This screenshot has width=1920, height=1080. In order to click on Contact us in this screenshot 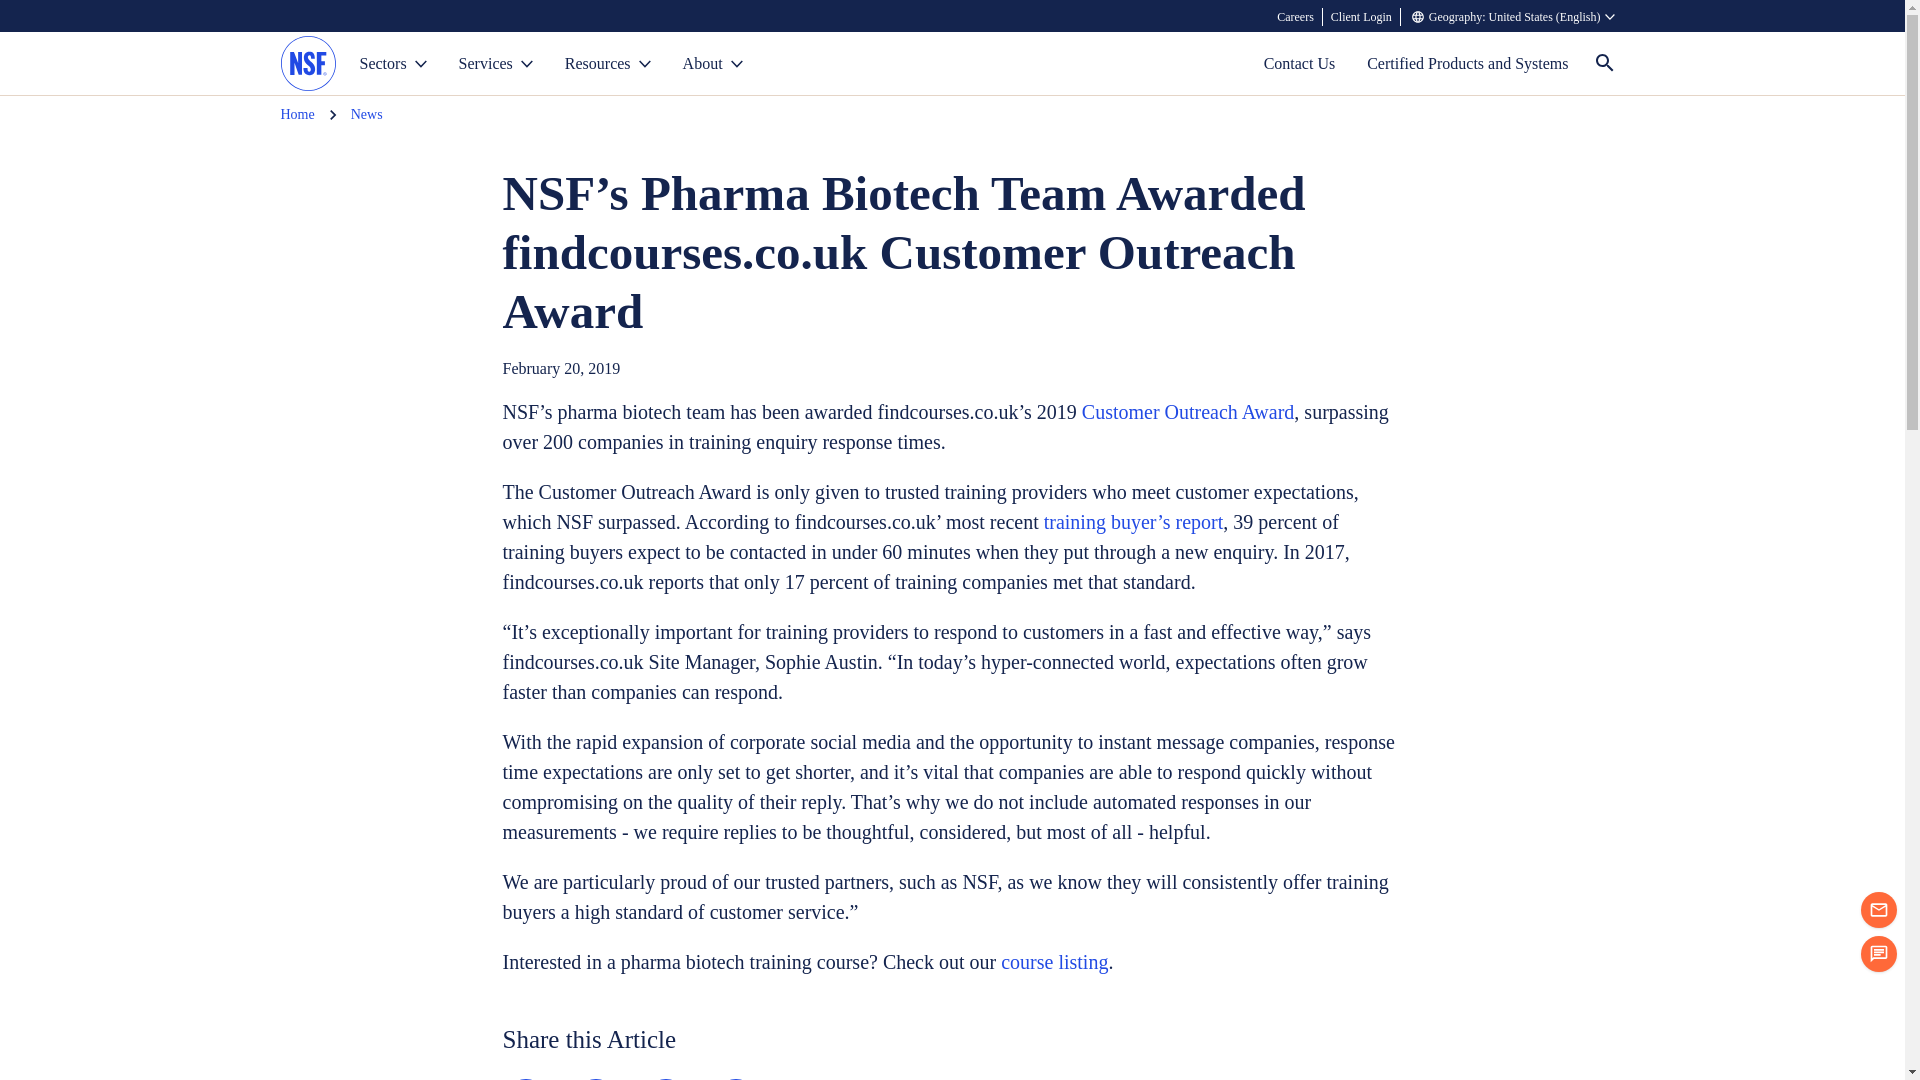, I will do `click(1878, 910)`.